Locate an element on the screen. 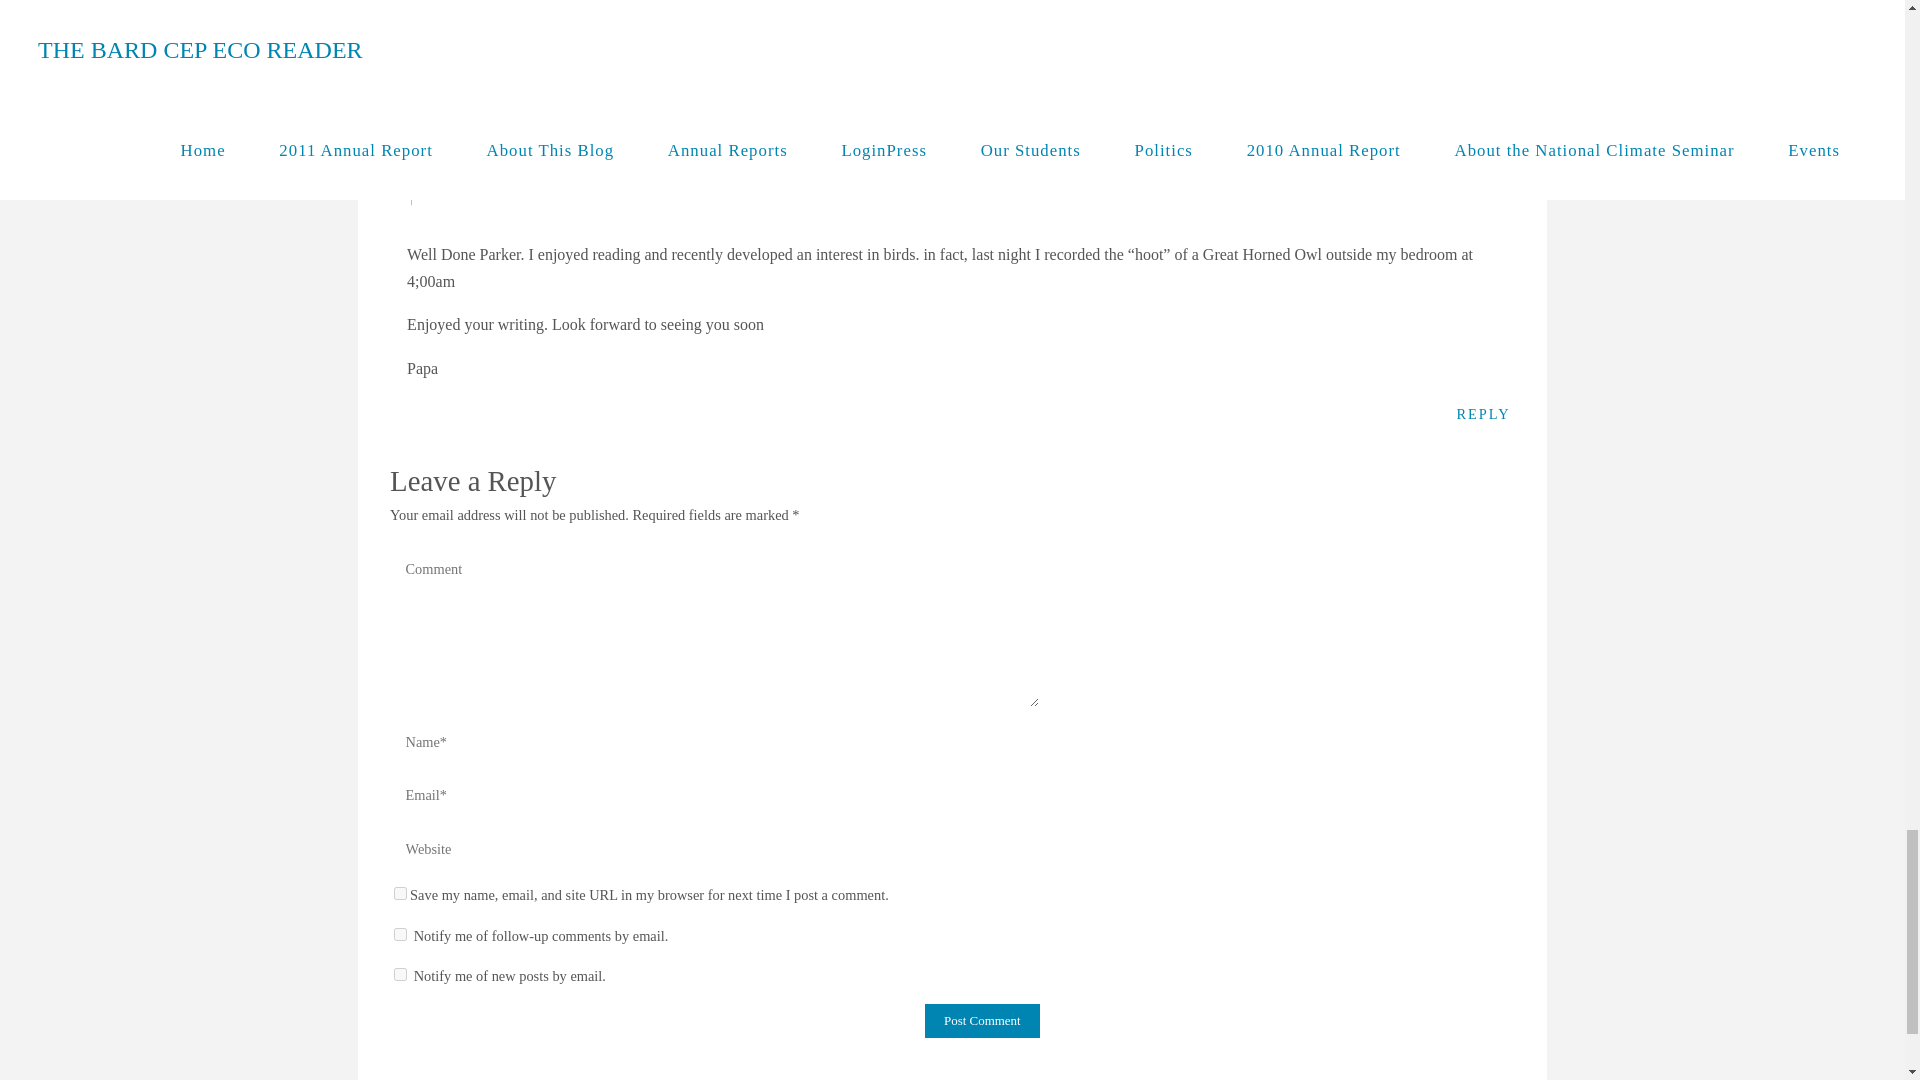 The height and width of the screenshot is (1080, 1920). yes is located at coordinates (400, 892).